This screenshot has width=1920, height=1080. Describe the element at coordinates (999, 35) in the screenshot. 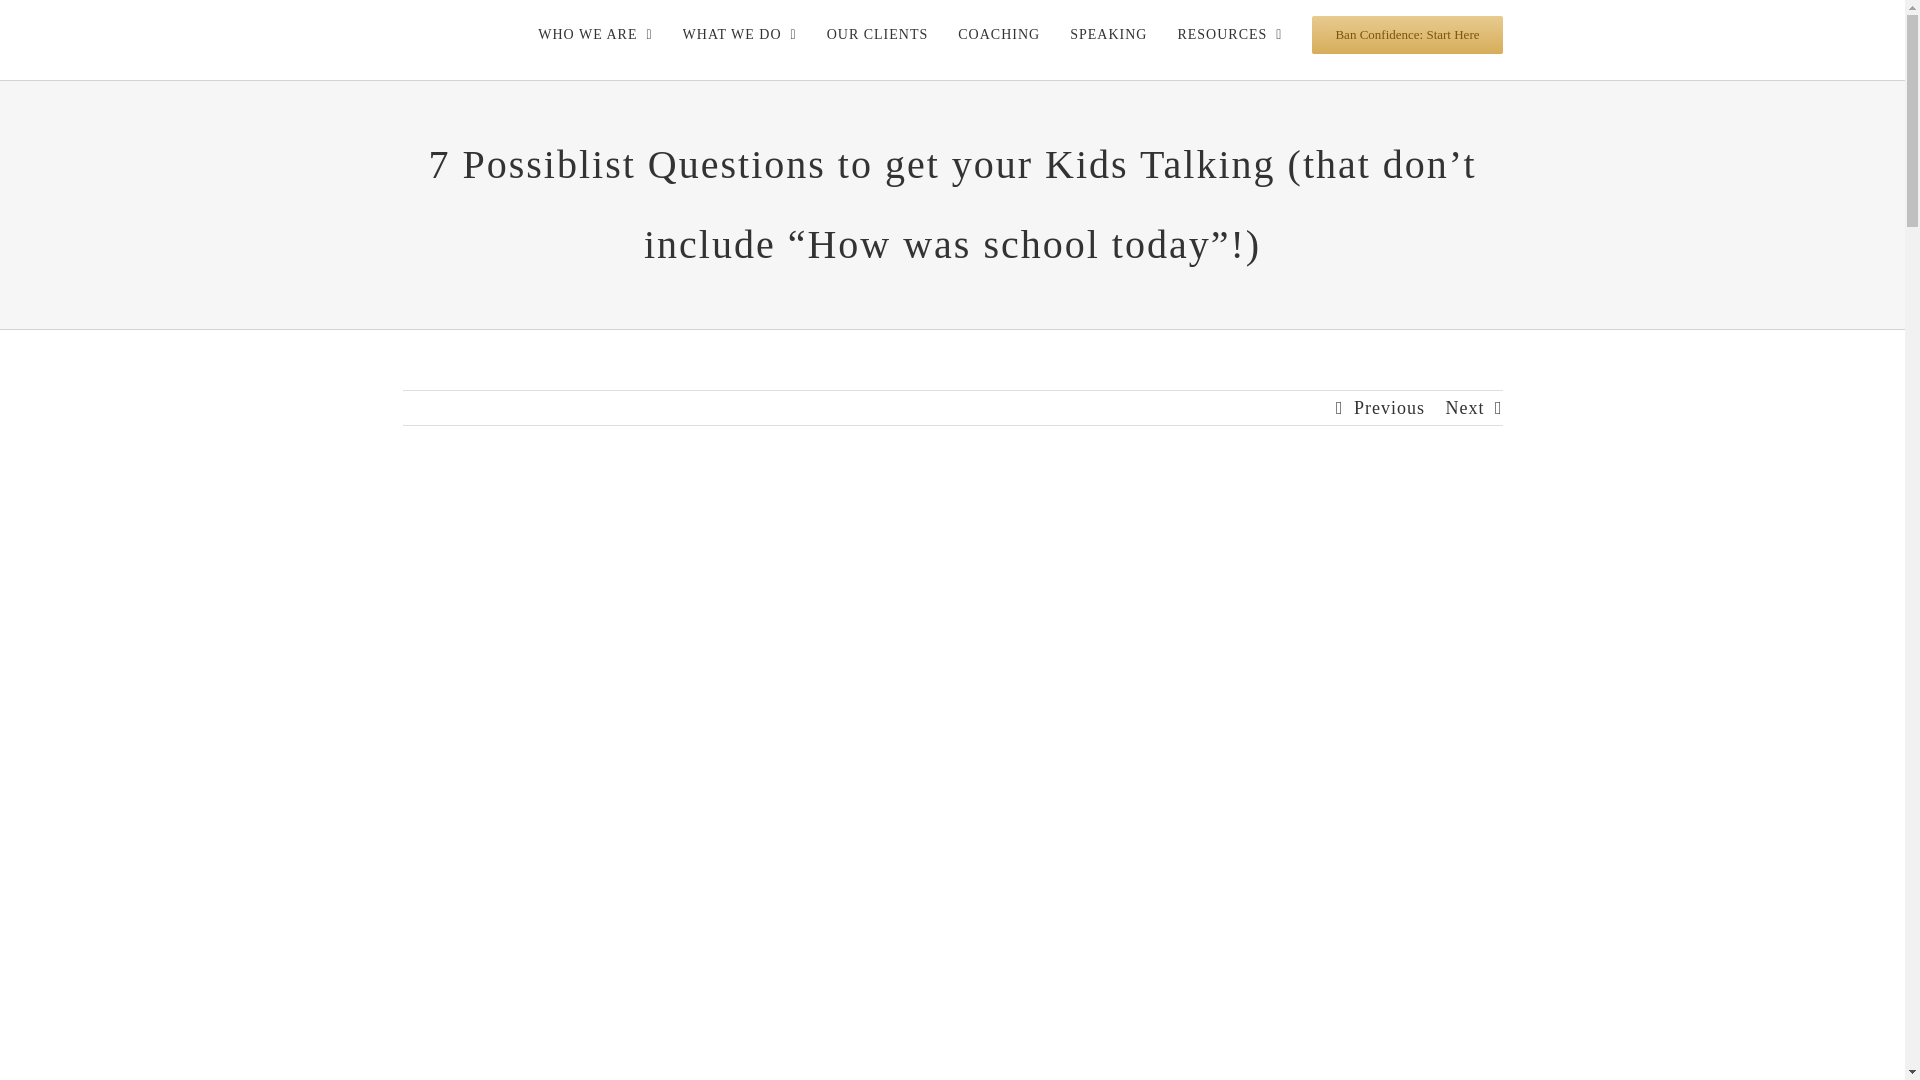

I see `COACHING` at that location.